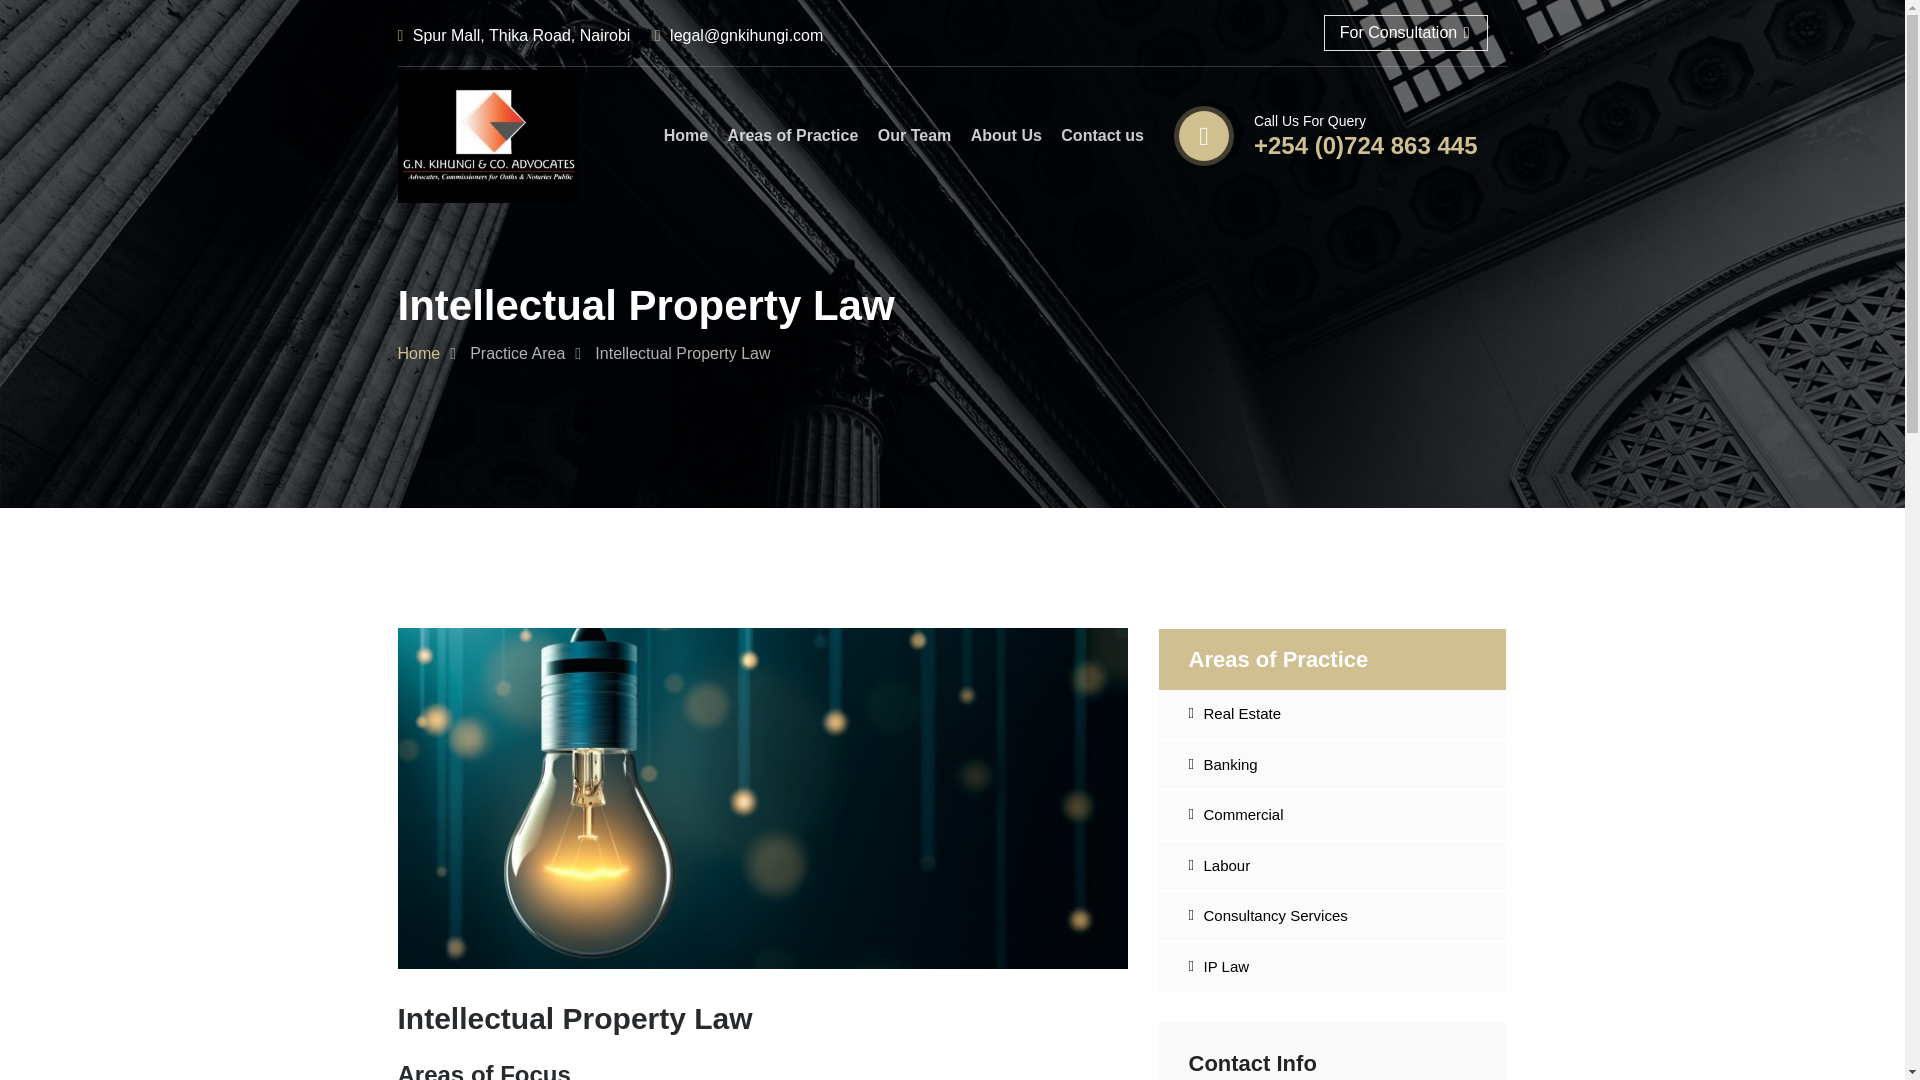 This screenshot has height=1080, width=1920. Describe the element at coordinates (1102, 135) in the screenshot. I see `Contact us` at that location.